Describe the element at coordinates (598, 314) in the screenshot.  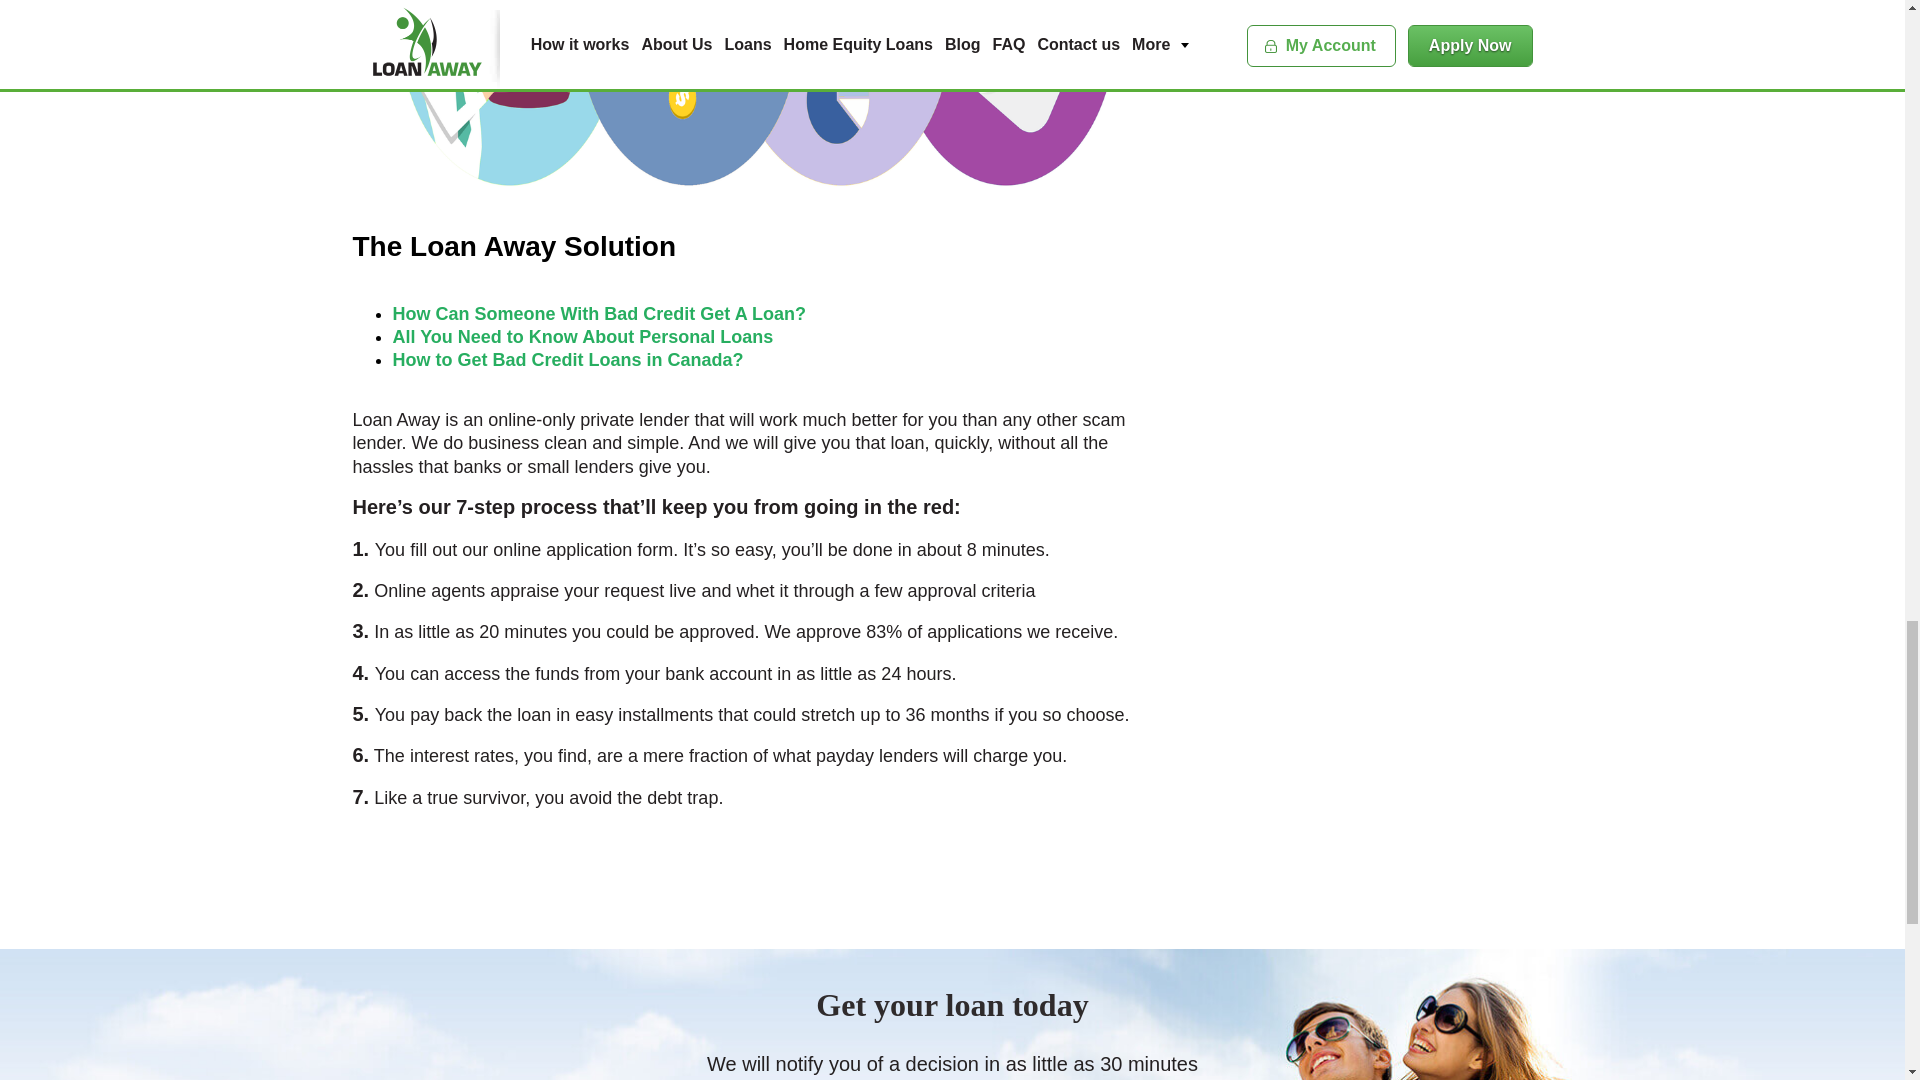
I see `How Can Someone With Bad Credit Get A Loan?` at that location.